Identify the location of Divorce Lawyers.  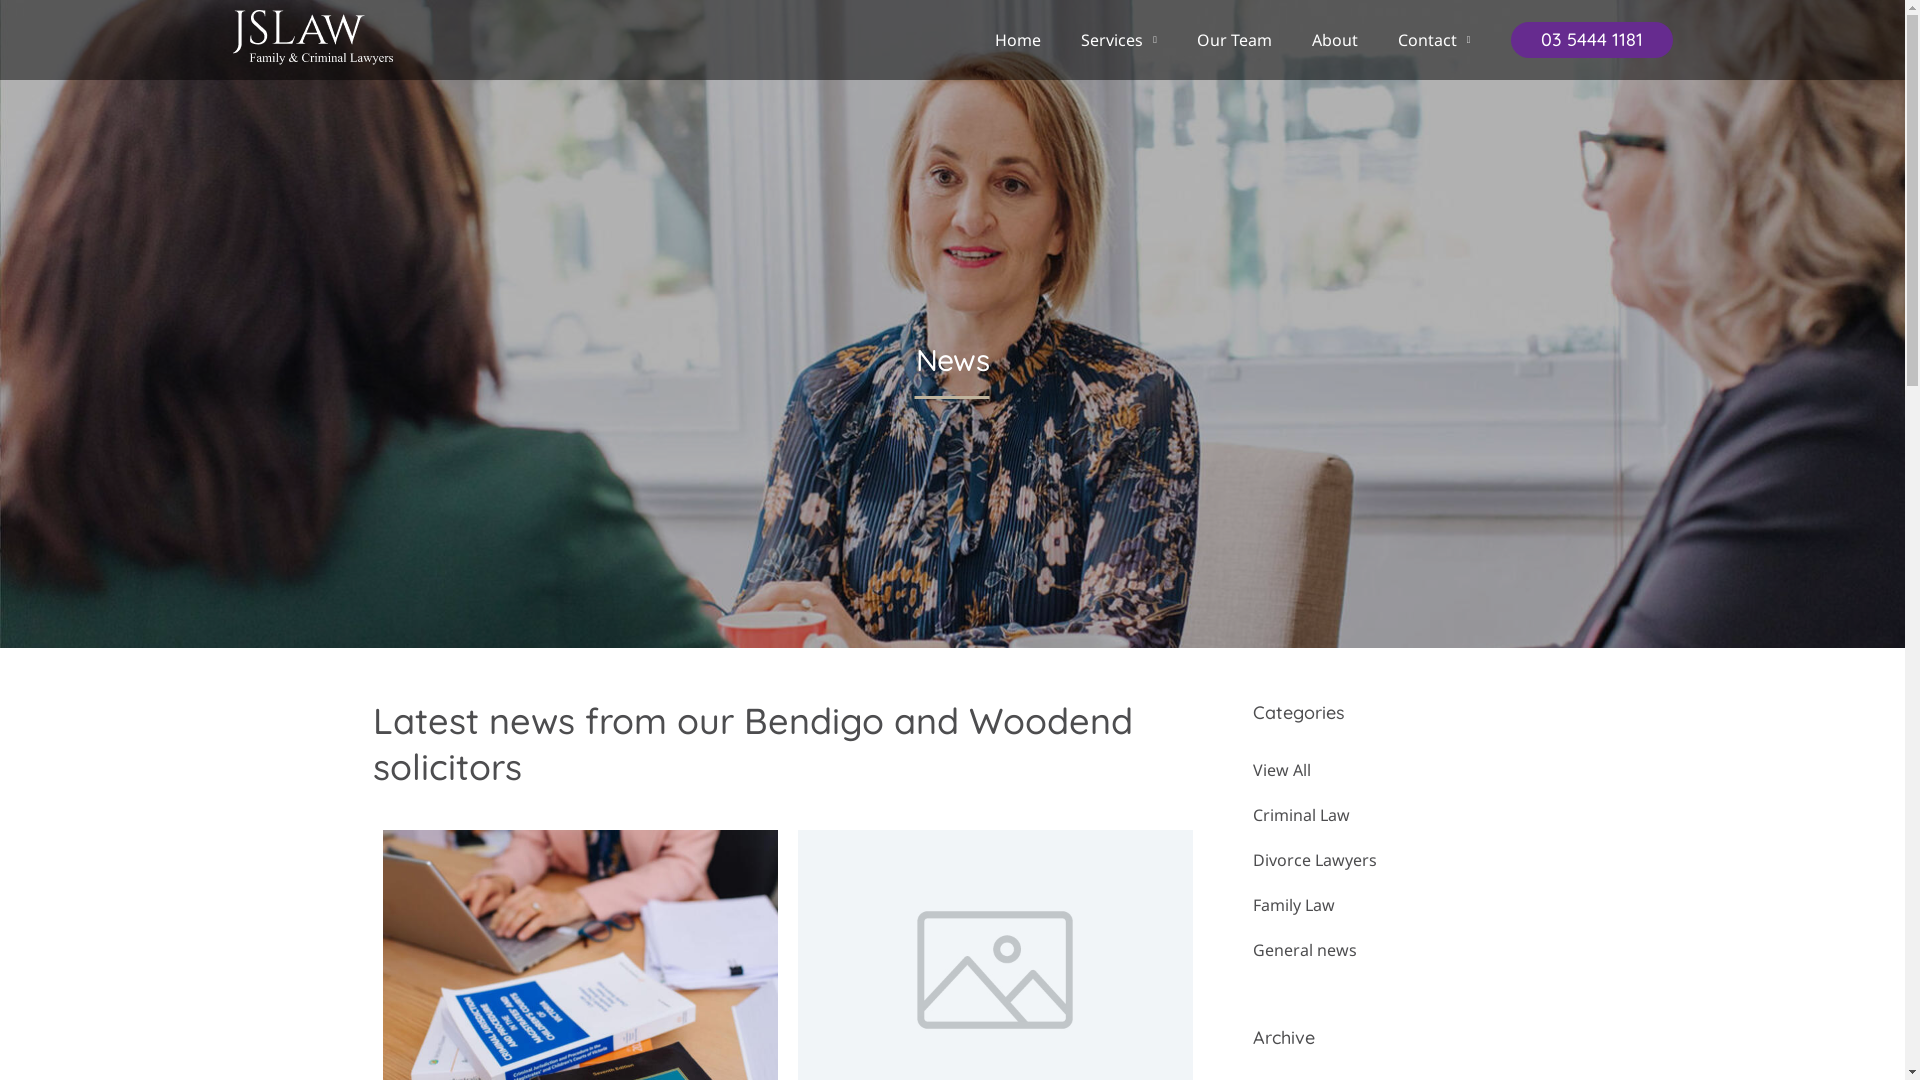
(1392, 860).